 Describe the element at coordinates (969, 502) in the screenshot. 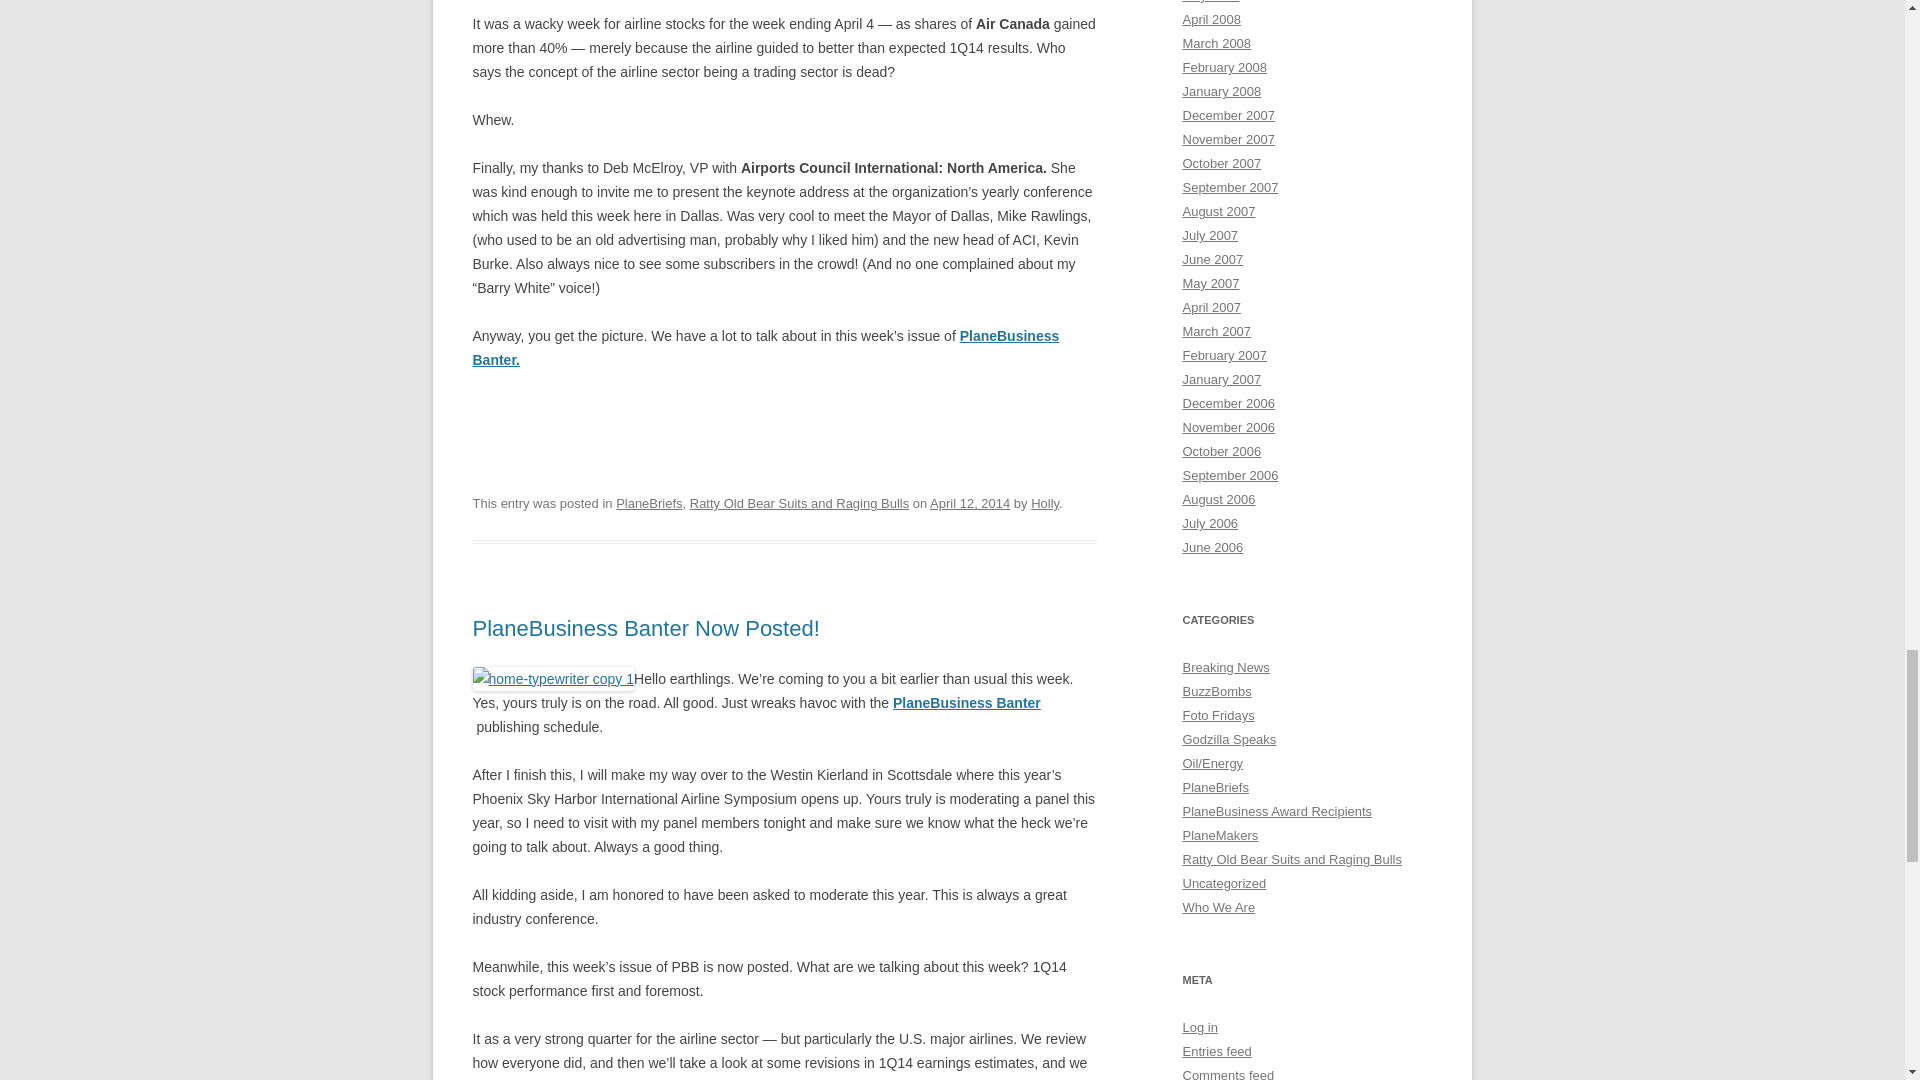

I see `April 12, 2014` at that location.